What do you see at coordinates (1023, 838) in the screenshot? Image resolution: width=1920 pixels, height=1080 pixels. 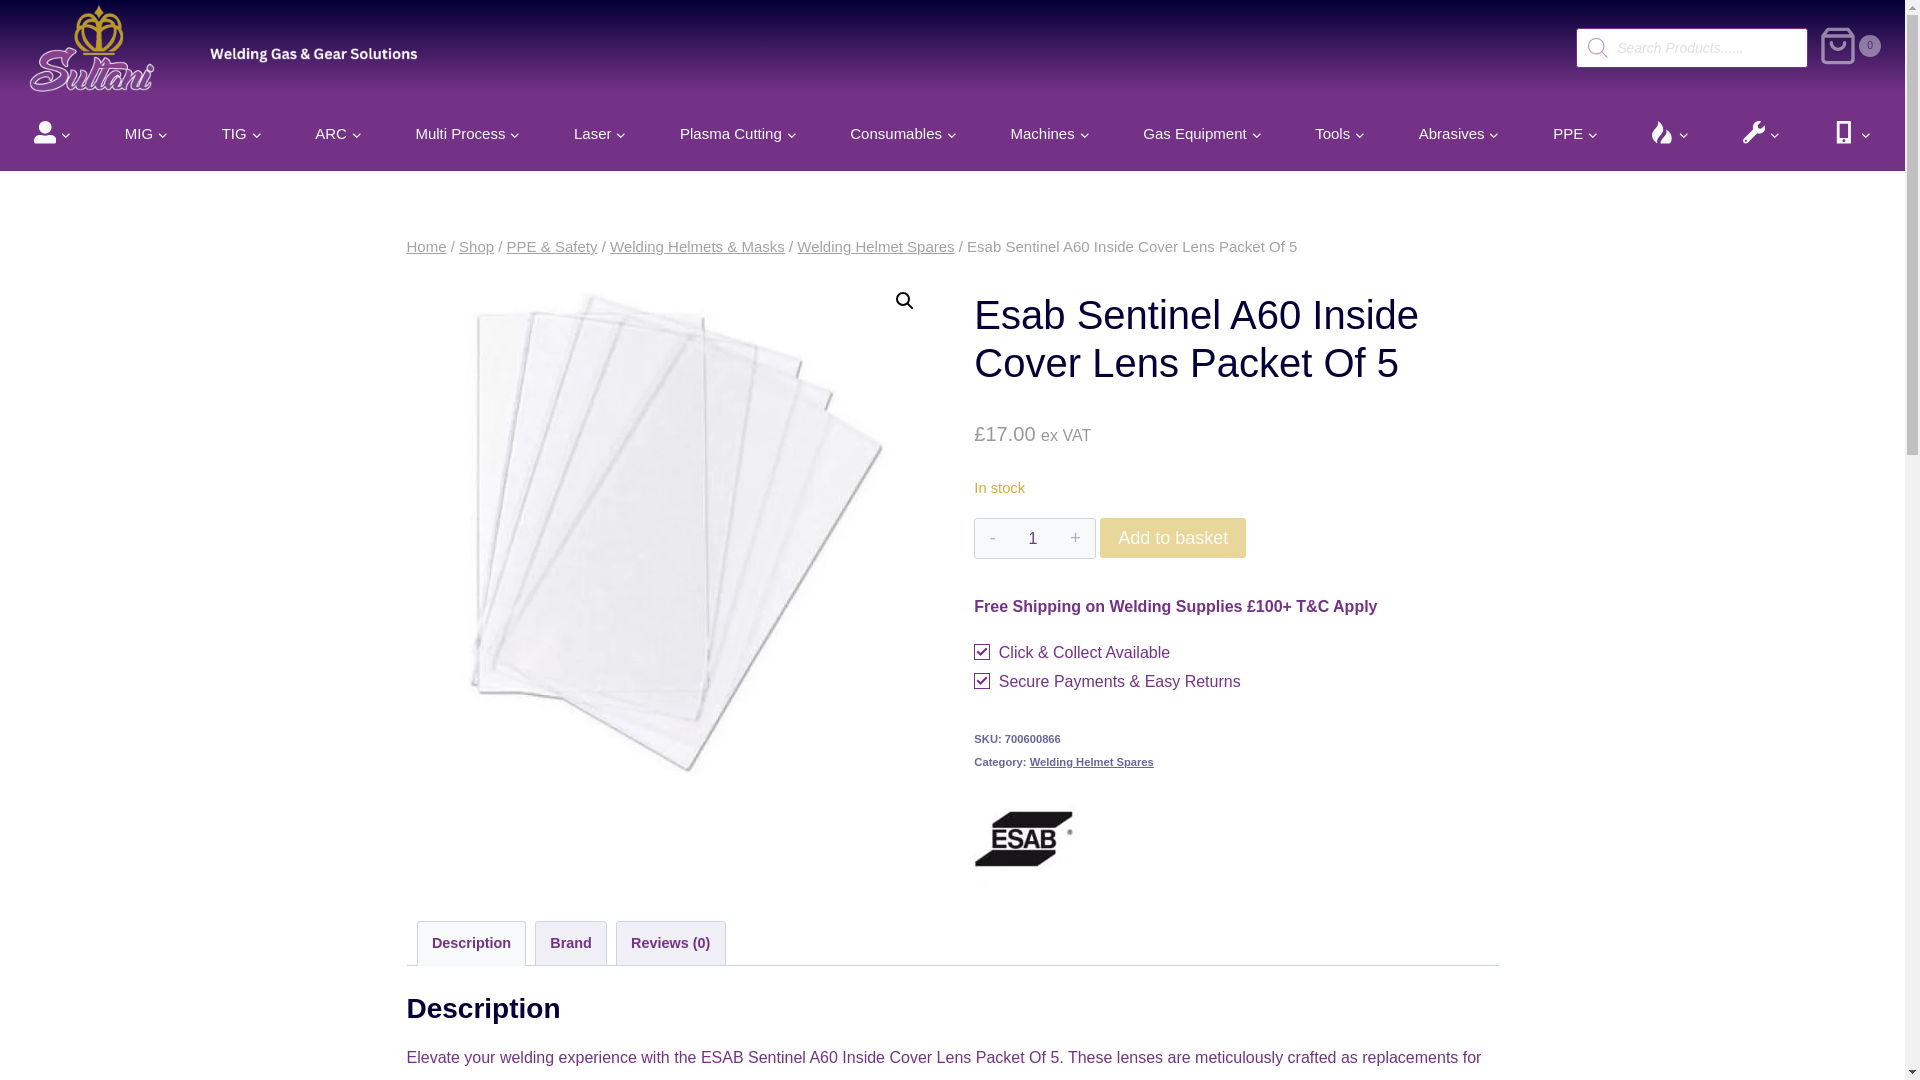 I see `ESAB Welding` at bounding box center [1023, 838].